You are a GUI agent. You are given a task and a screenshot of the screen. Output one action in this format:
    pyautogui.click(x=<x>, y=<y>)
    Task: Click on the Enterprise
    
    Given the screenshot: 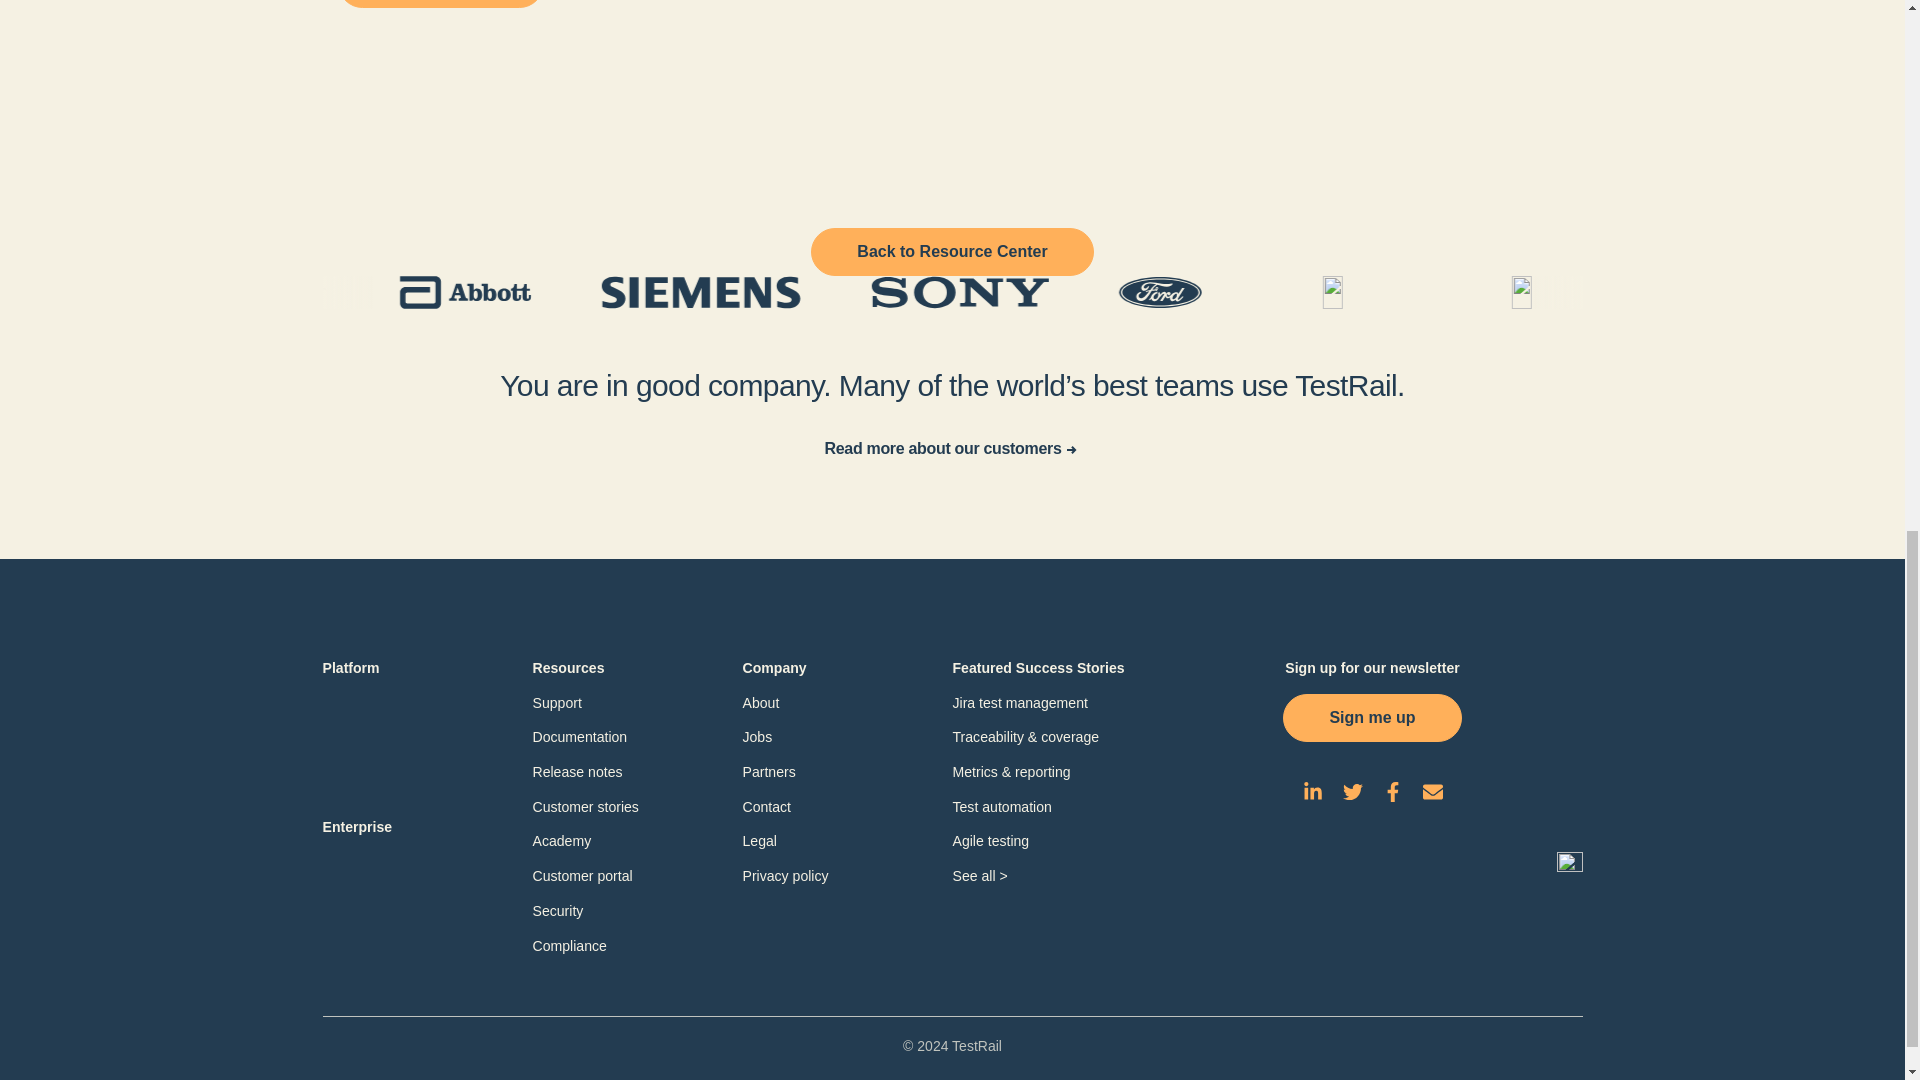 What is the action you would take?
    pyautogui.click(x=356, y=828)
    